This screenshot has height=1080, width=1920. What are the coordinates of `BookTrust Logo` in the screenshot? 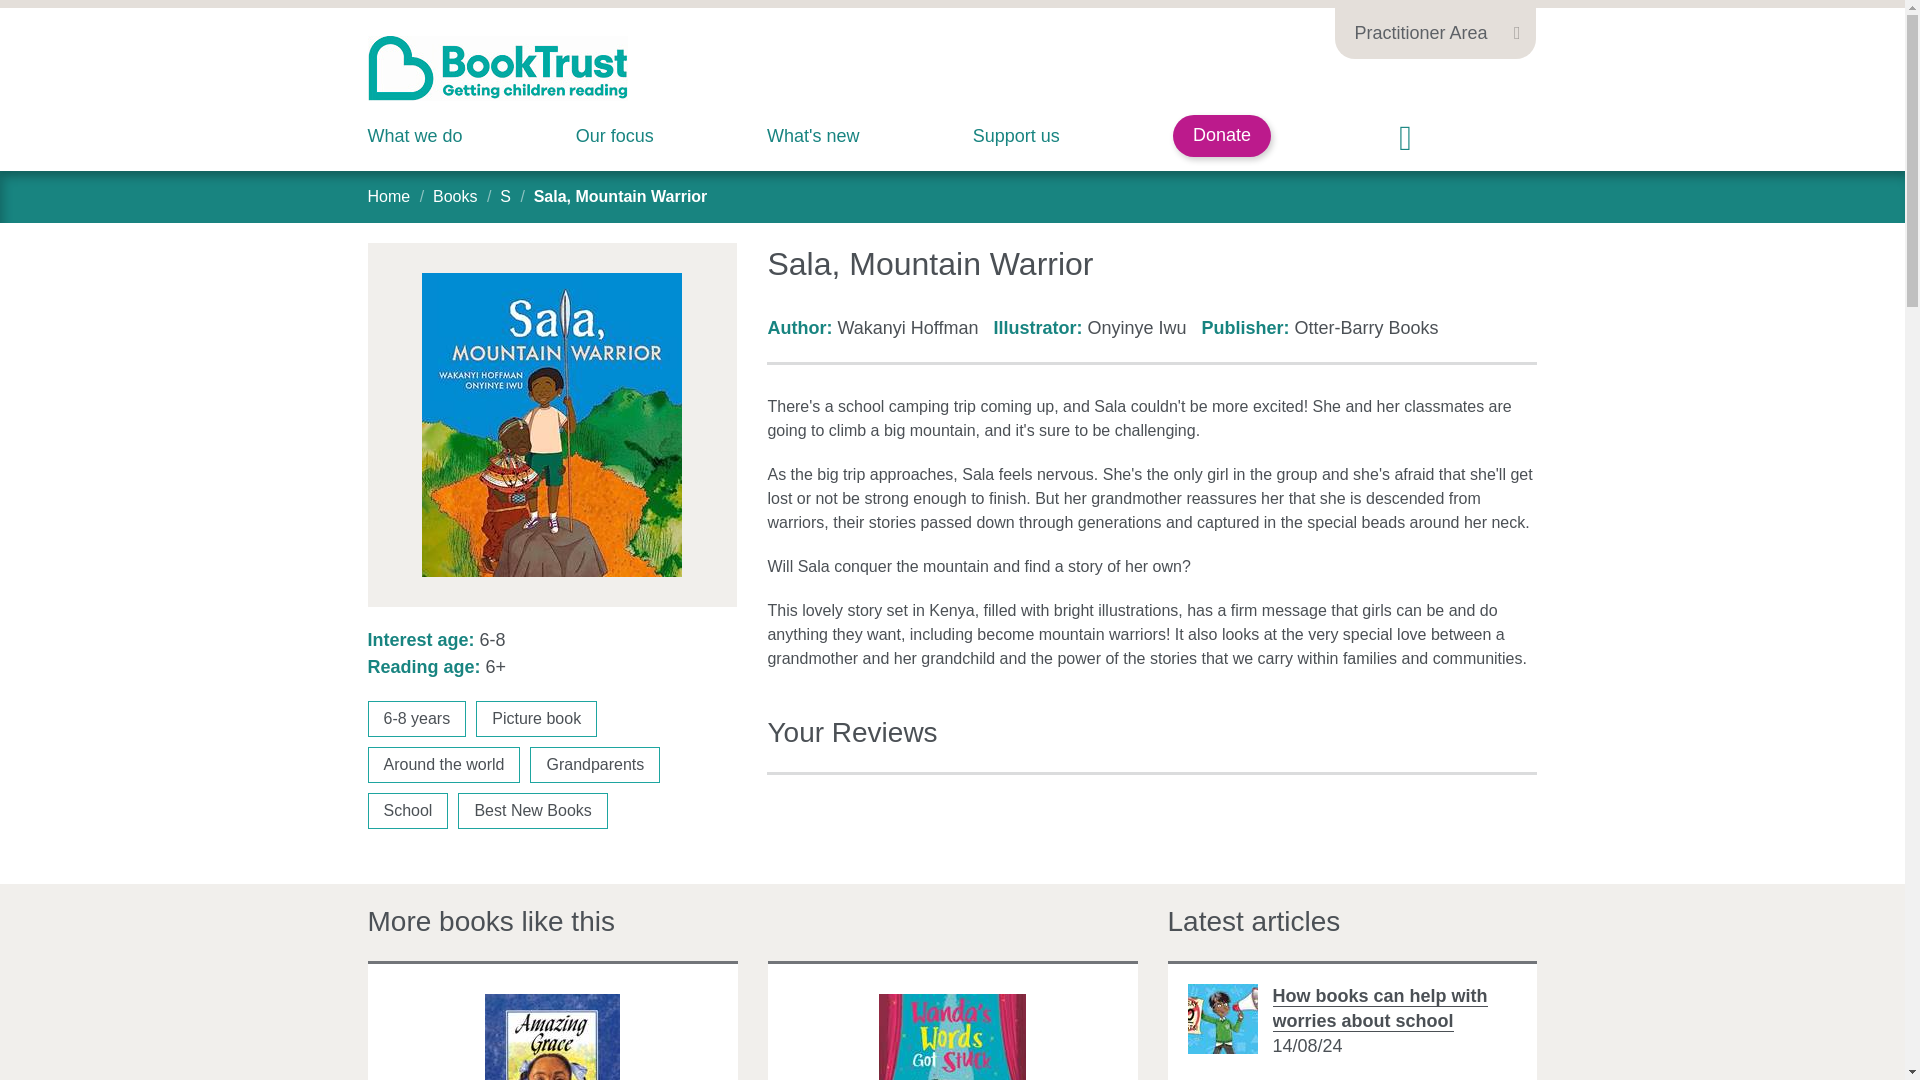 It's located at (498, 68).